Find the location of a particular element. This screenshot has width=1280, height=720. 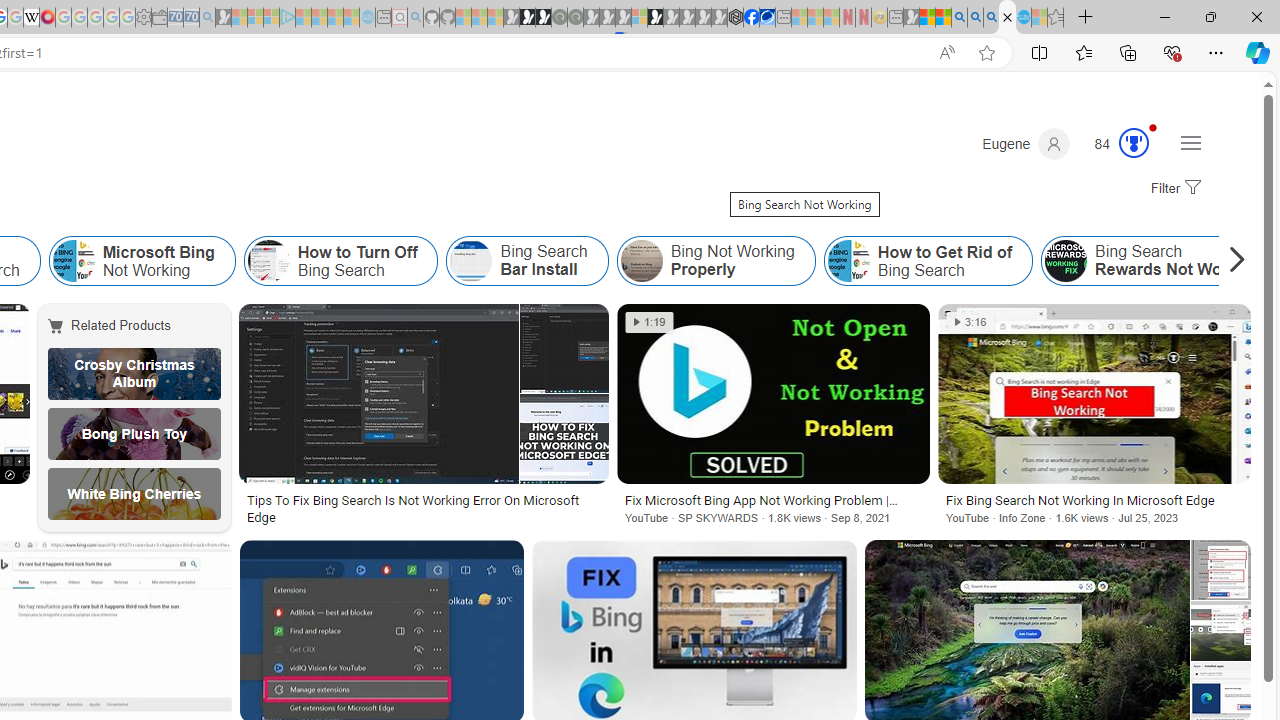

Bing AI - Search is located at coordinates (959, 18).